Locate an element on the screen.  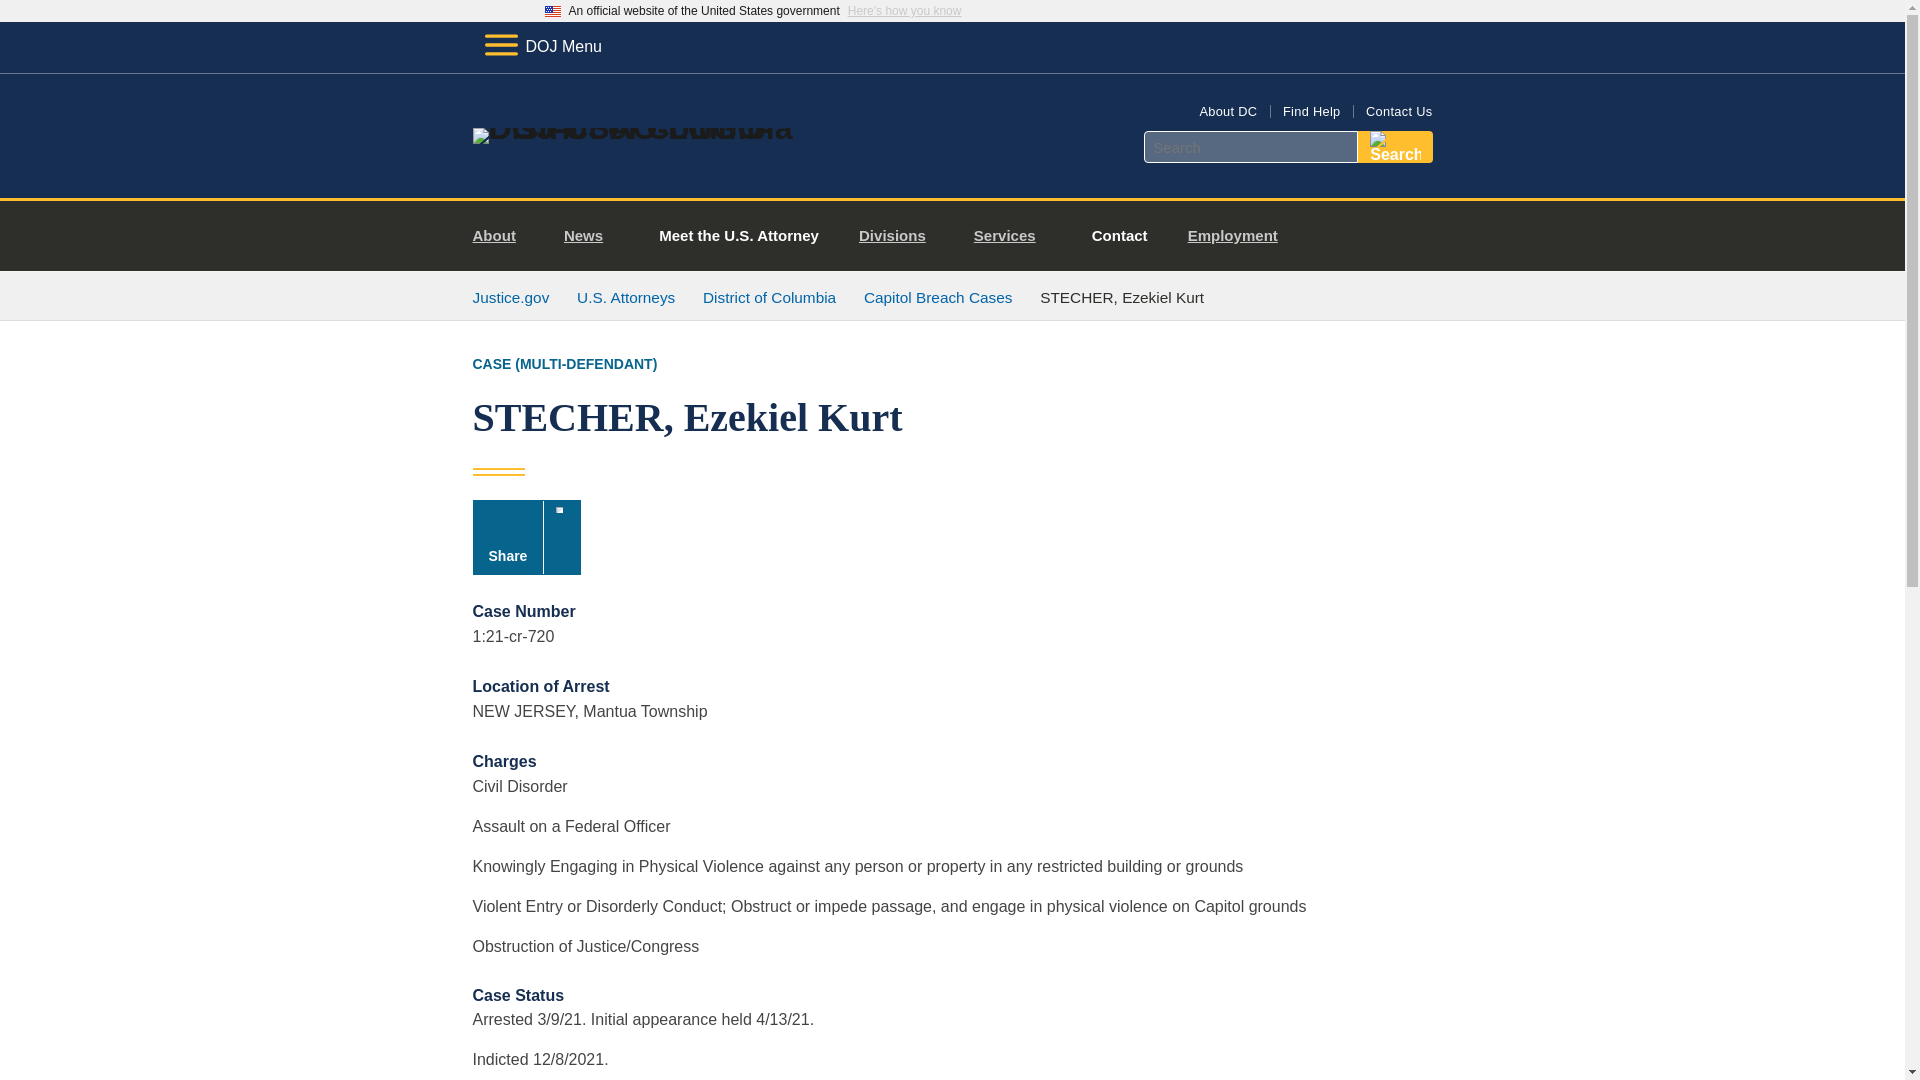
Employment is located at coordinates (1240, 236).